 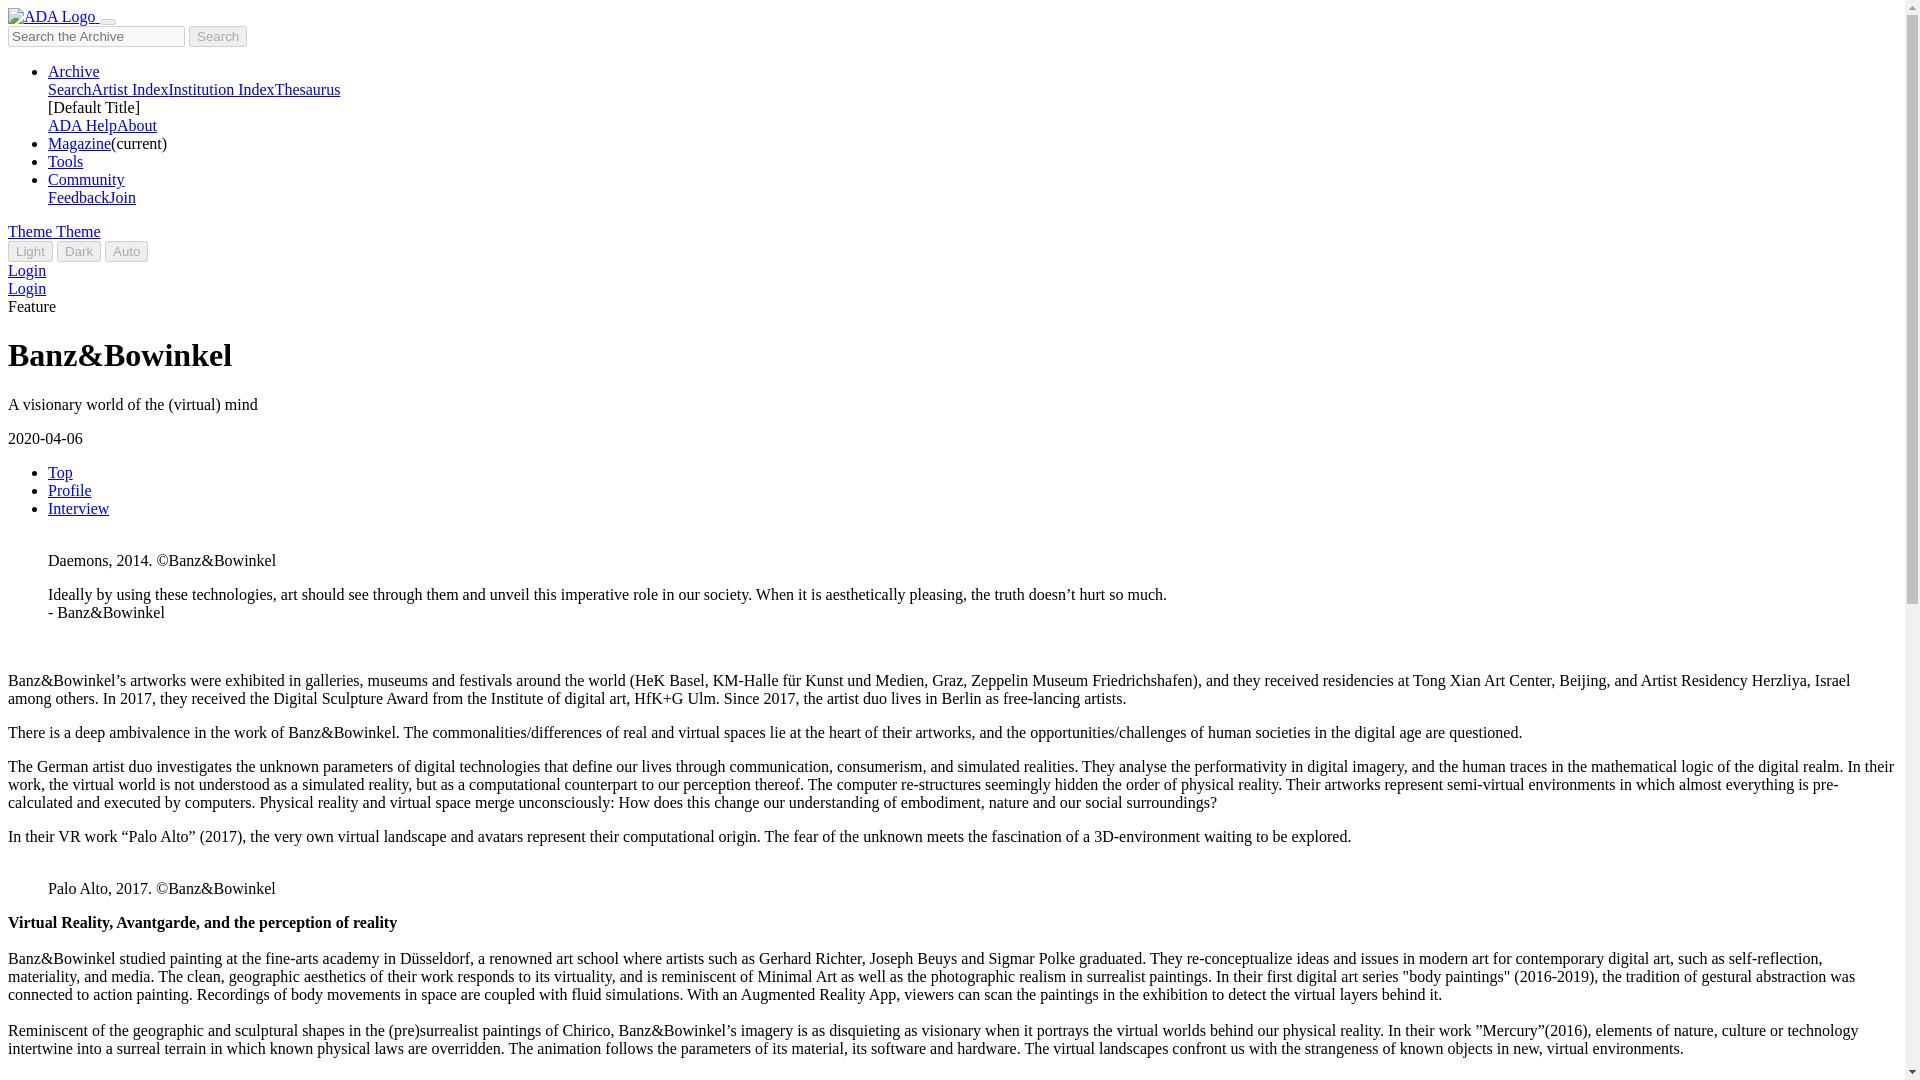 What do you see at coordinates (26, 270) in the screenshot?
I see `Login` at bounding box center [26, 270].